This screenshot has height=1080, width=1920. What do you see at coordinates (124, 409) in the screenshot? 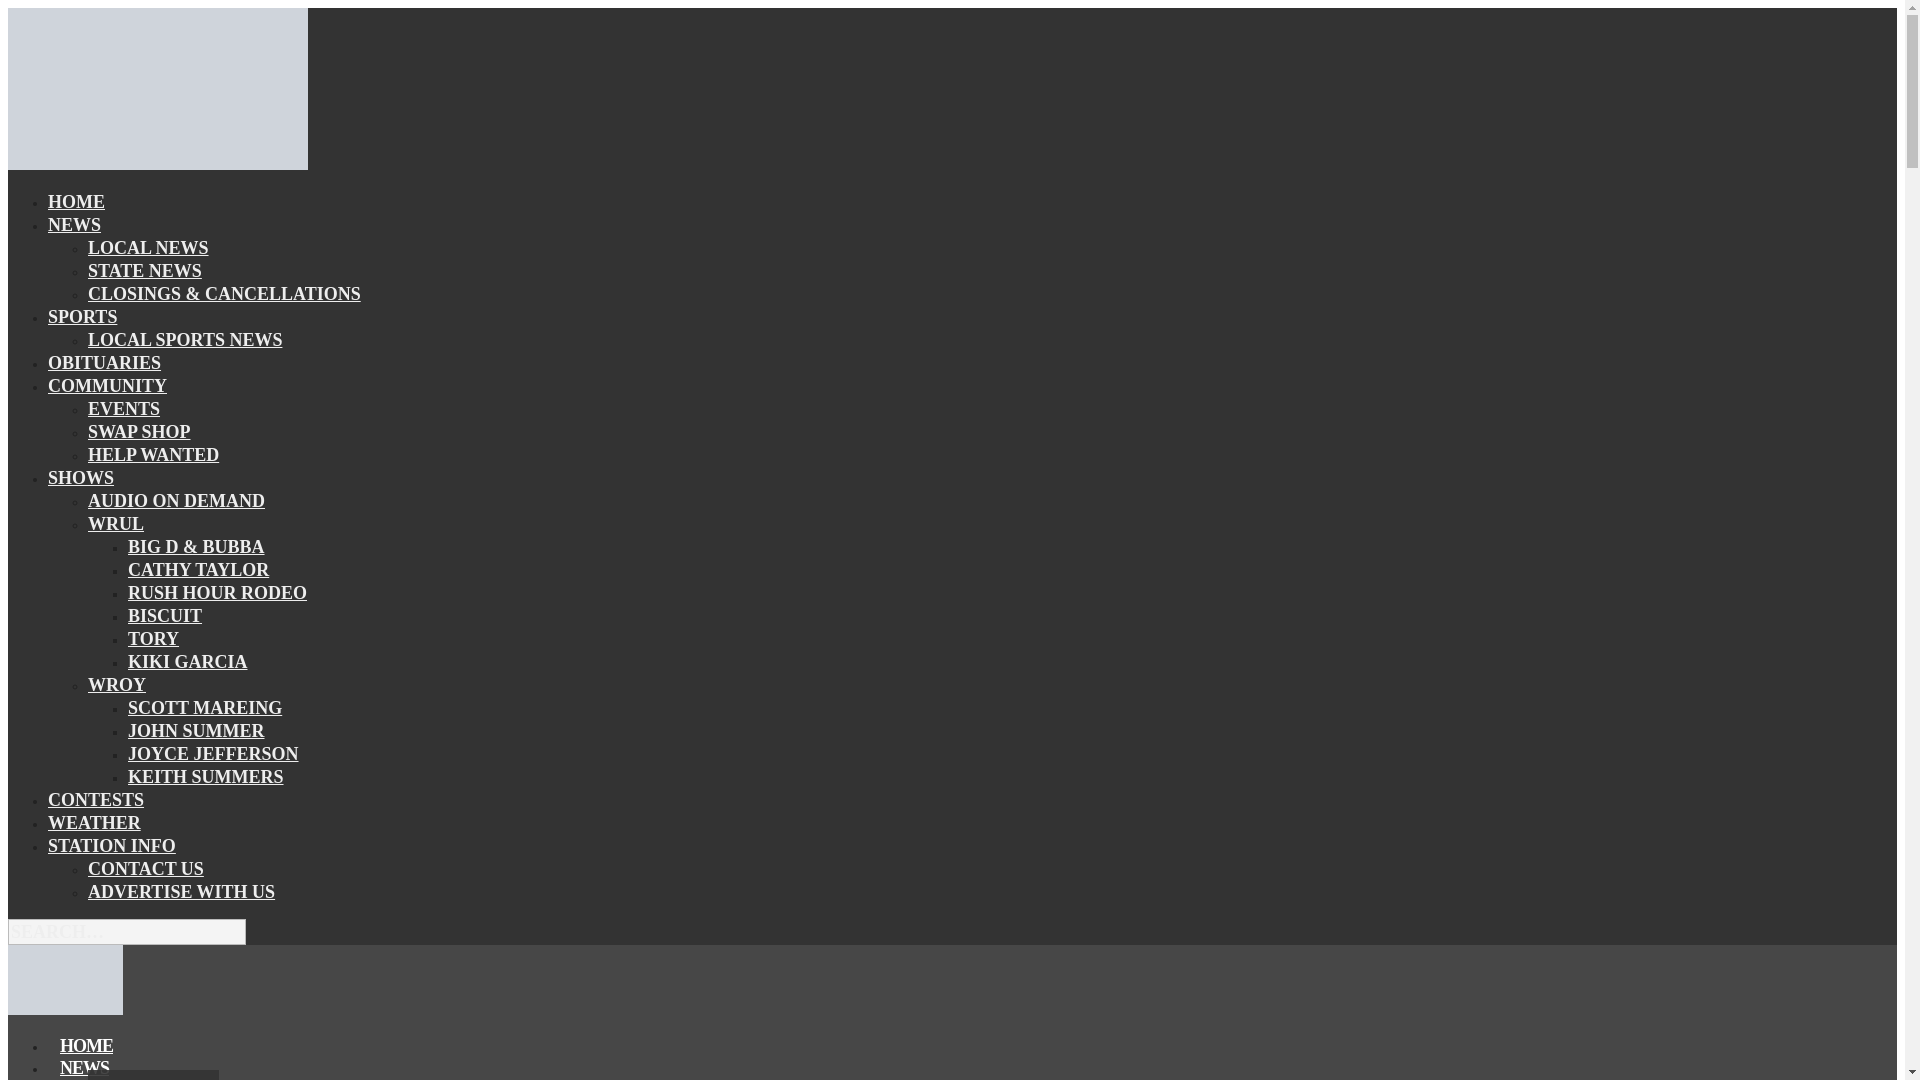
I see `EVENTS` at bounding box center [124, 409].